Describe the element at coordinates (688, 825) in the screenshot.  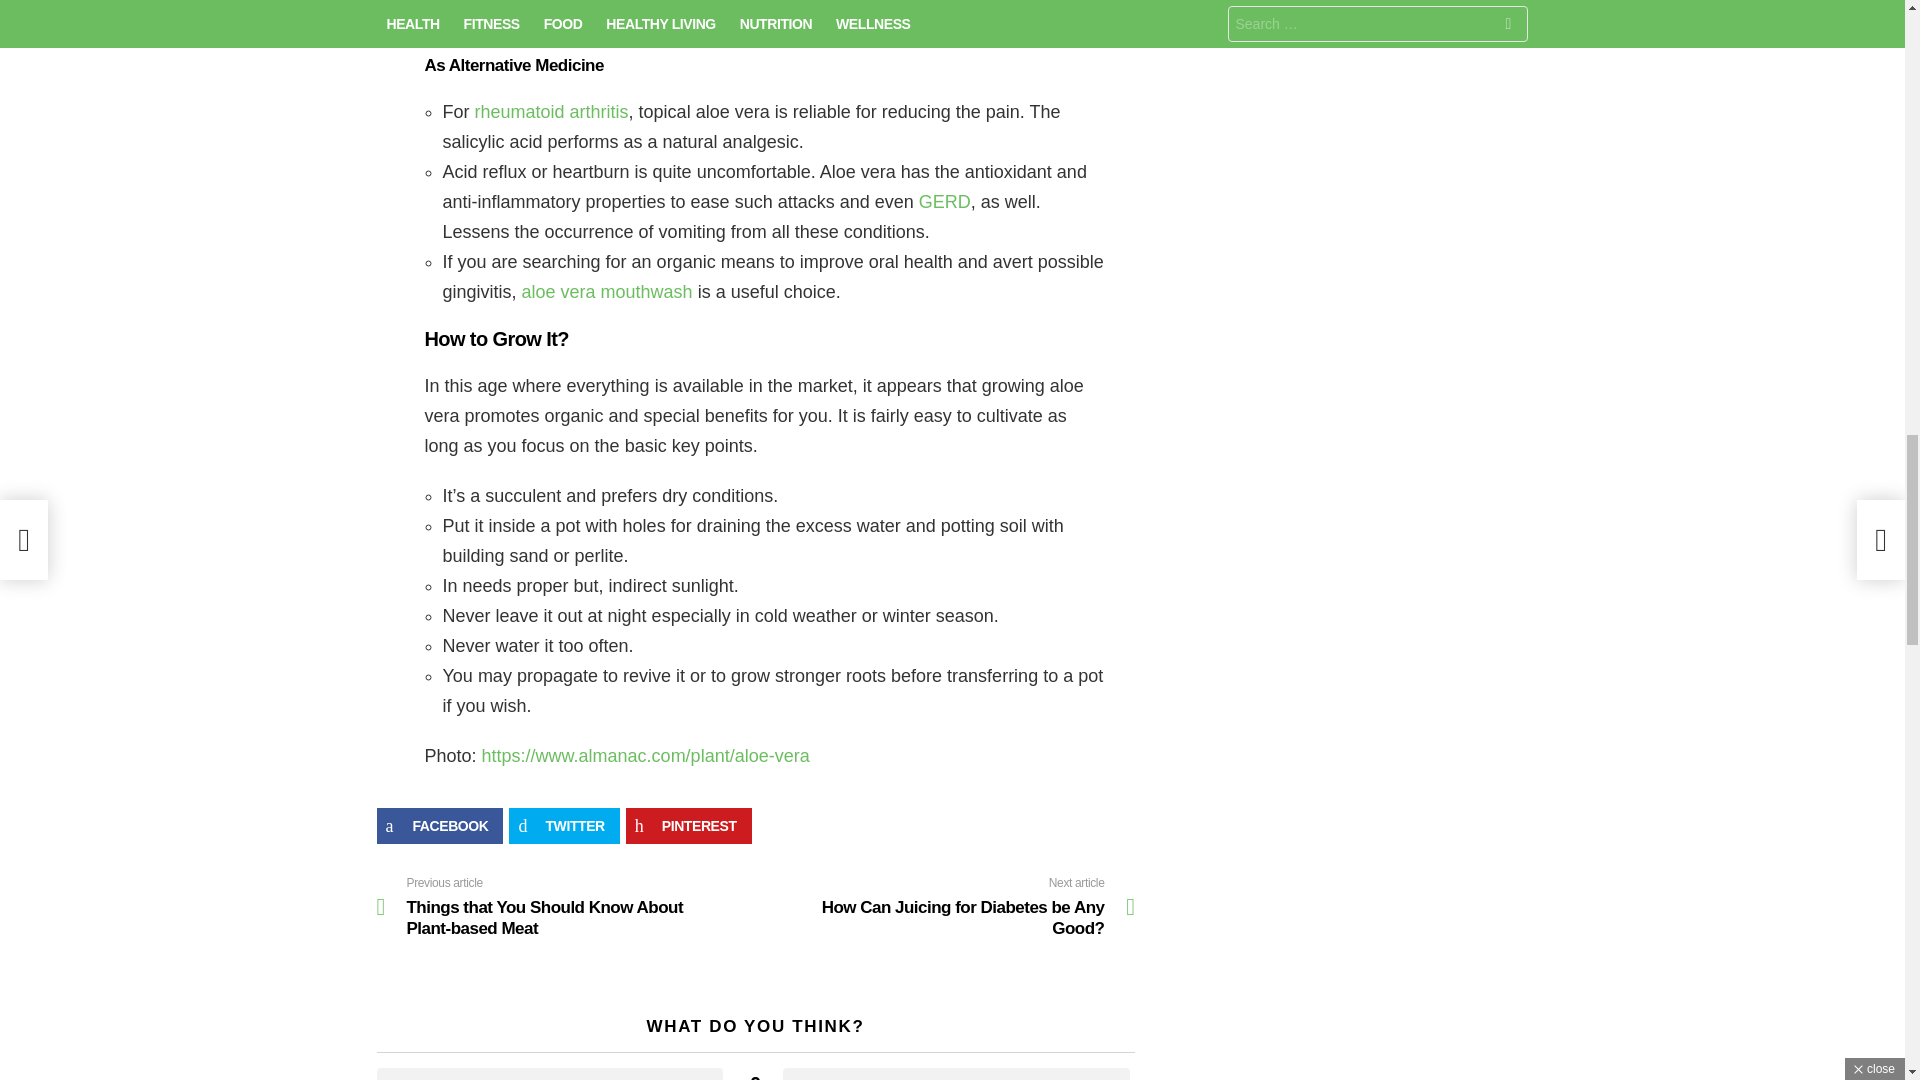
I see `Share on Pinterest` at that location.